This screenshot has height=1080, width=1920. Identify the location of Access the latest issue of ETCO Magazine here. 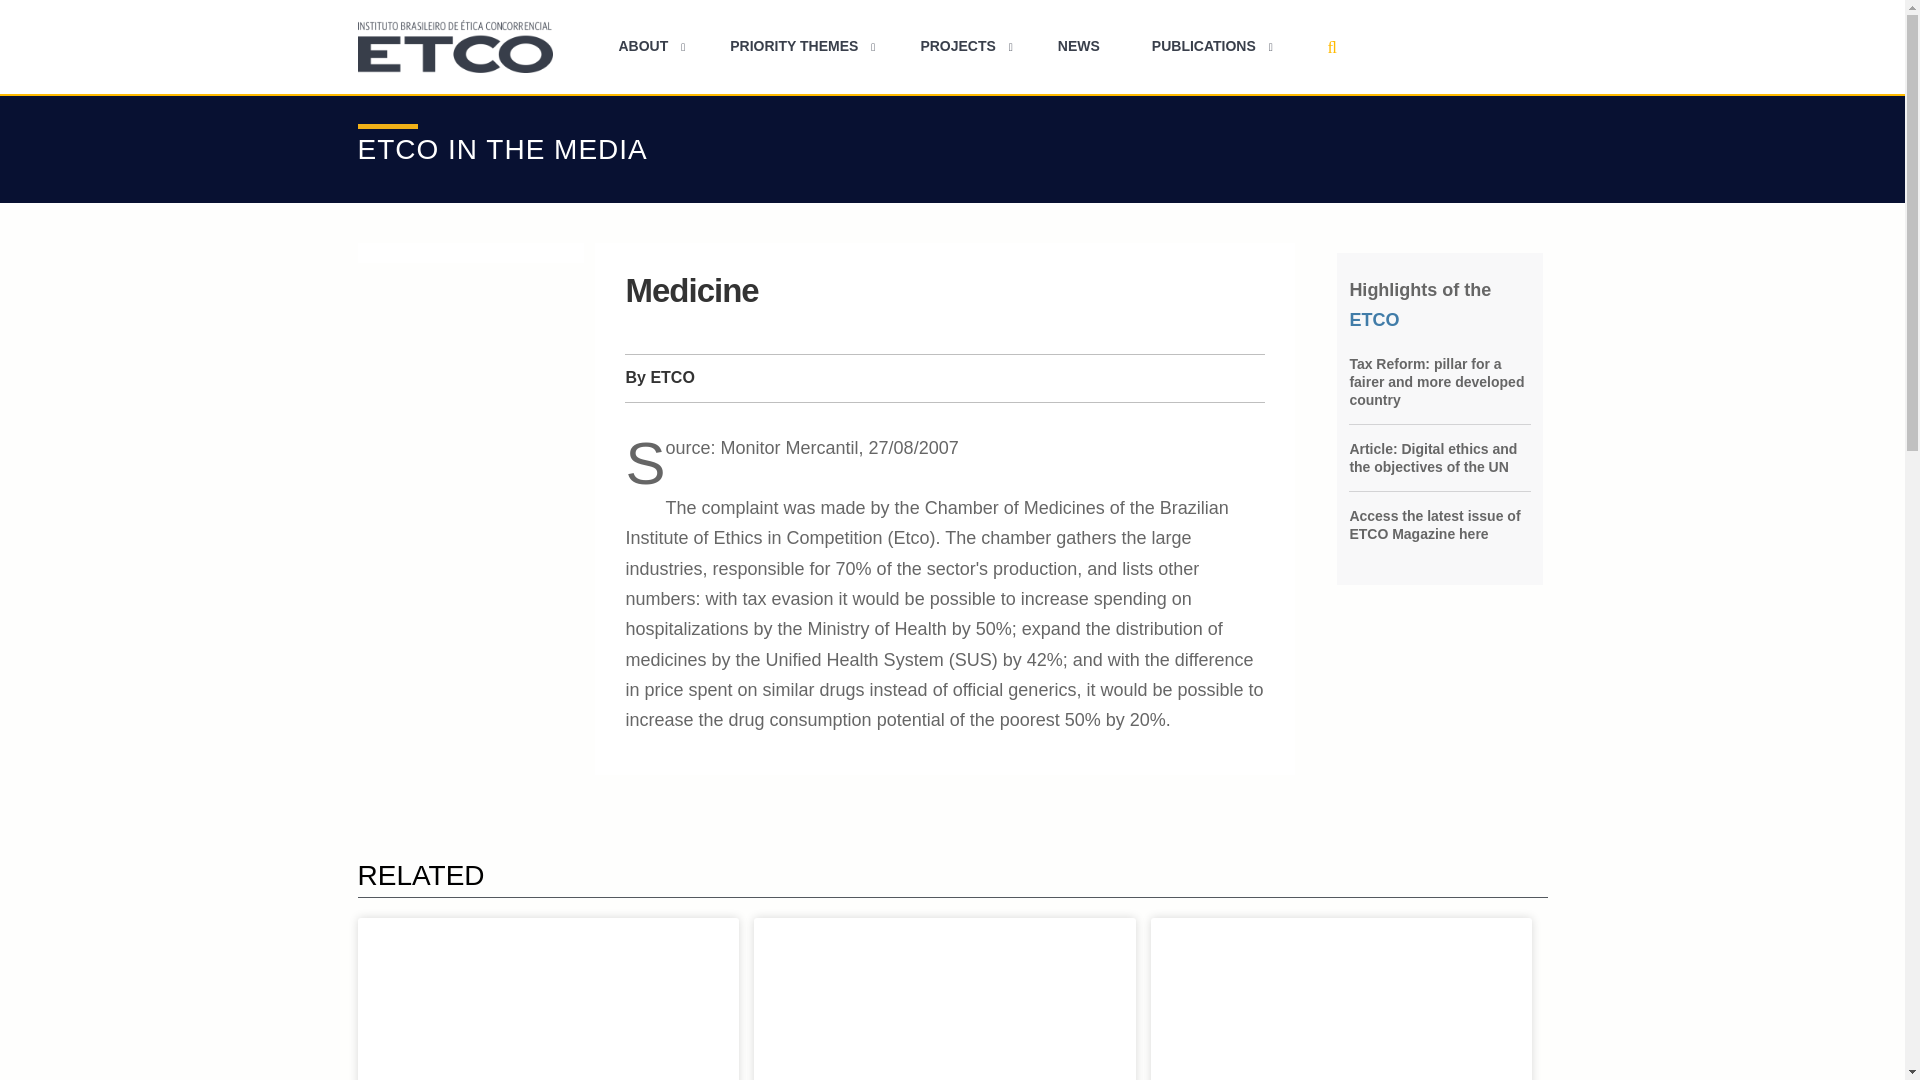
(1440, 524).